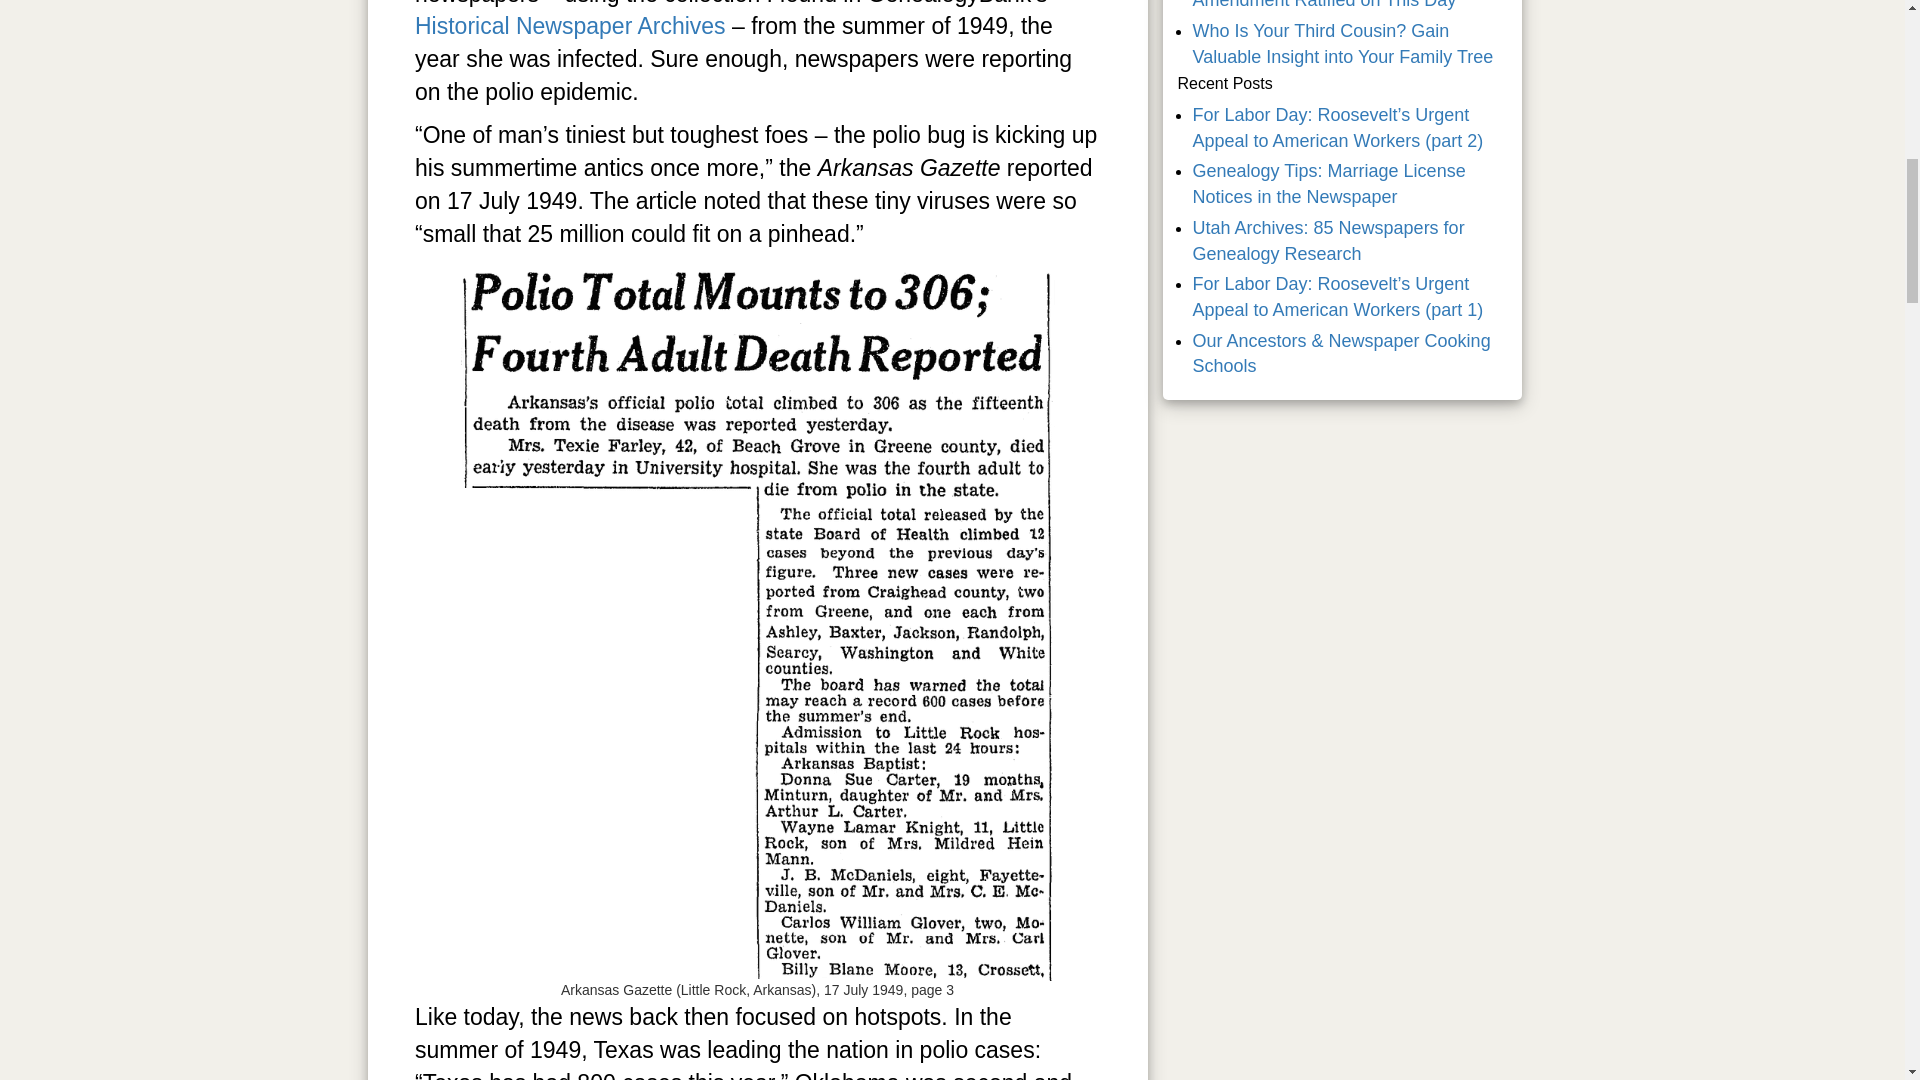 This screenshot has width=1920, height=1080. I want to click on Historical Newspaper Archives, so click(570, 25).